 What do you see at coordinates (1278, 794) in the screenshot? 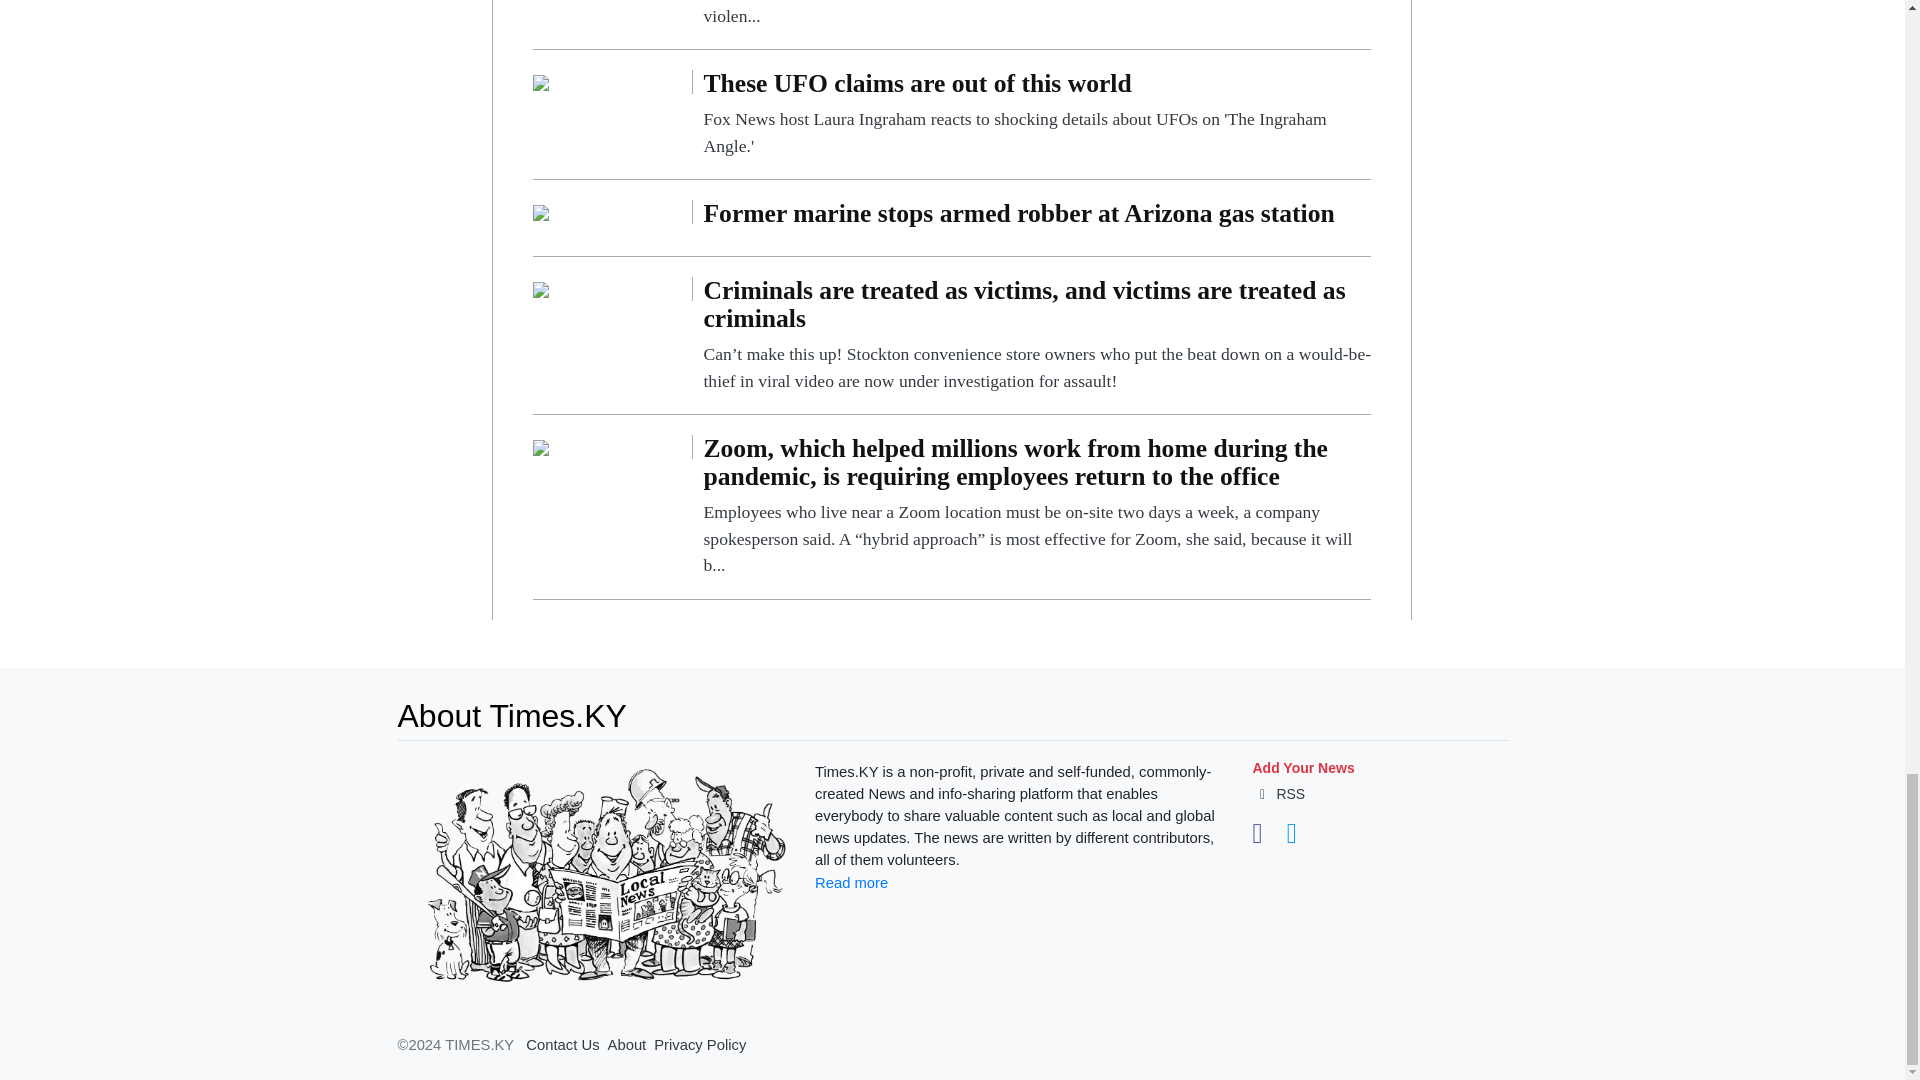
I see `RSS` at bounding box center [1278, 794].